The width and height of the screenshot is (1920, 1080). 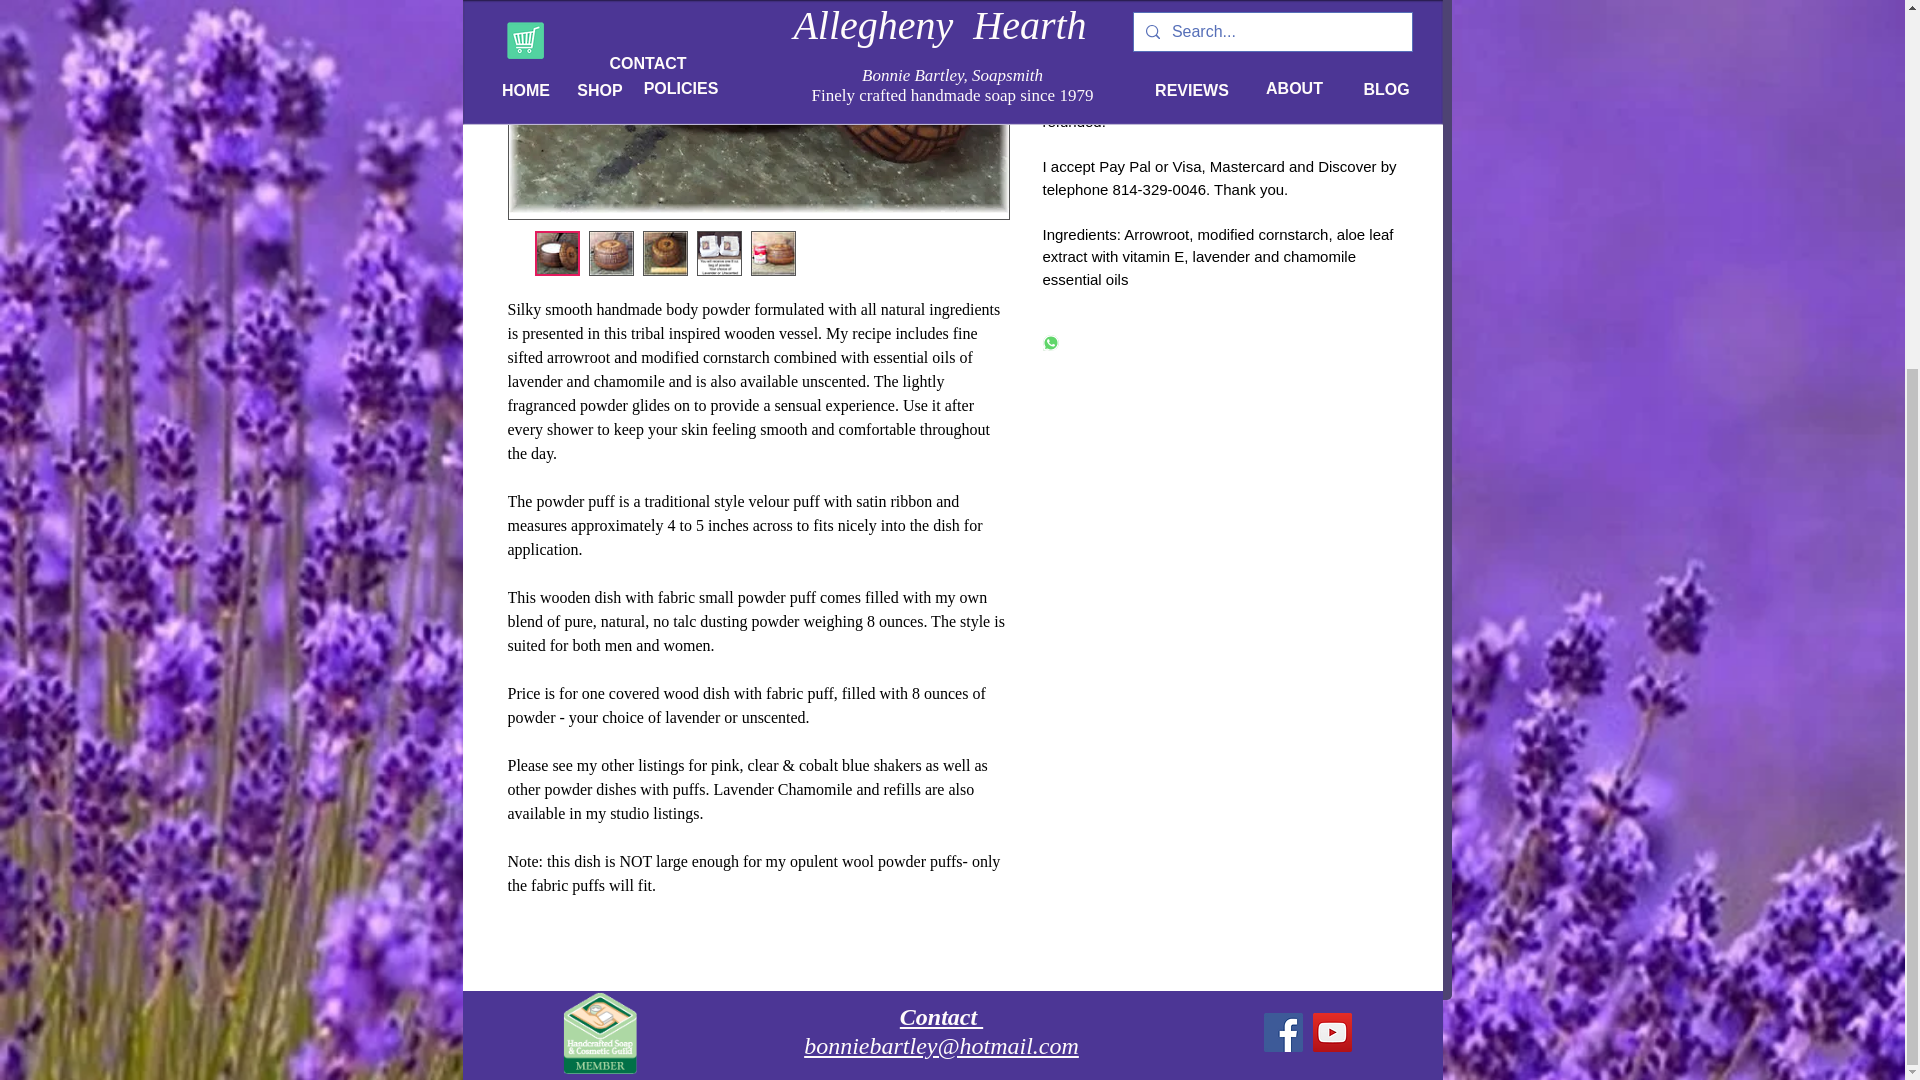 What do you see at coordinates (1220, 16) in the screenshot?
I see `Details` at bounding box center [1220, 16].